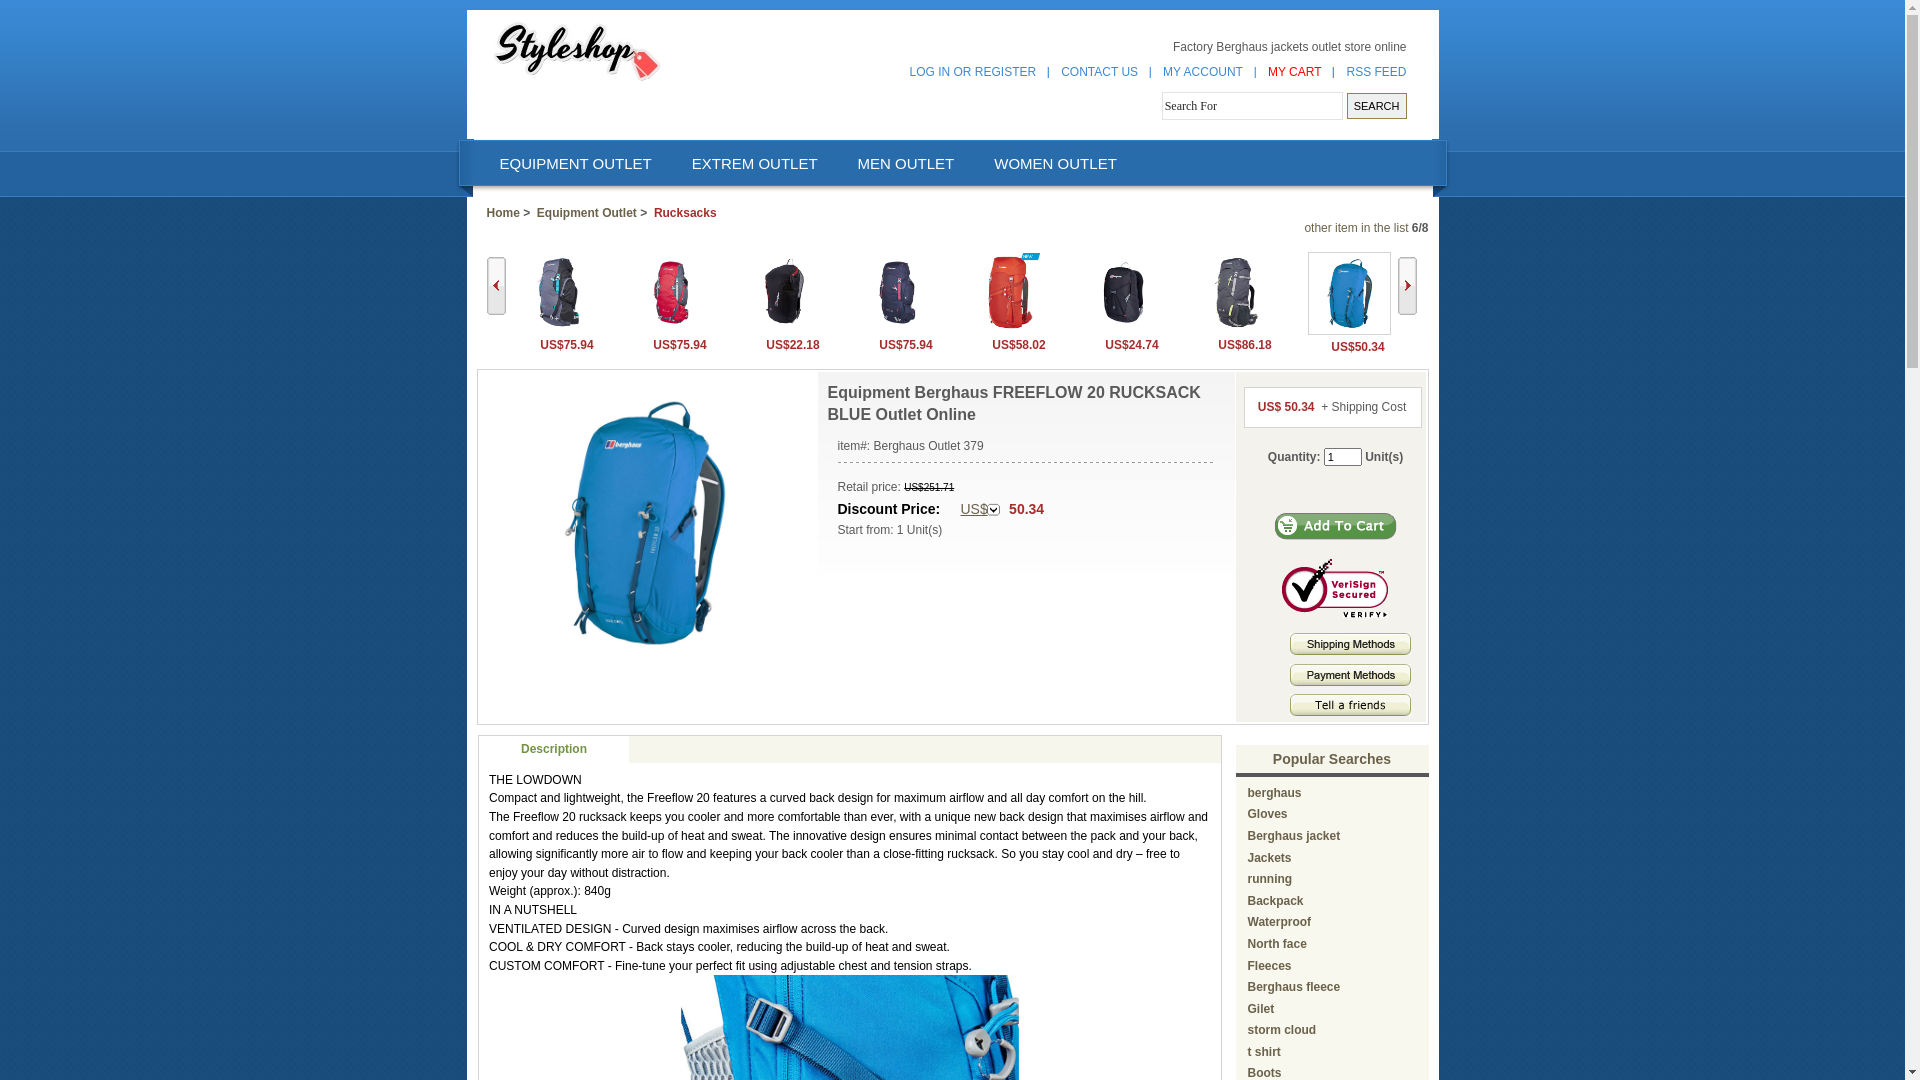  Describe the element at coordinates (1280, 922) in the screenshot. I see `Waterproof` at that location.